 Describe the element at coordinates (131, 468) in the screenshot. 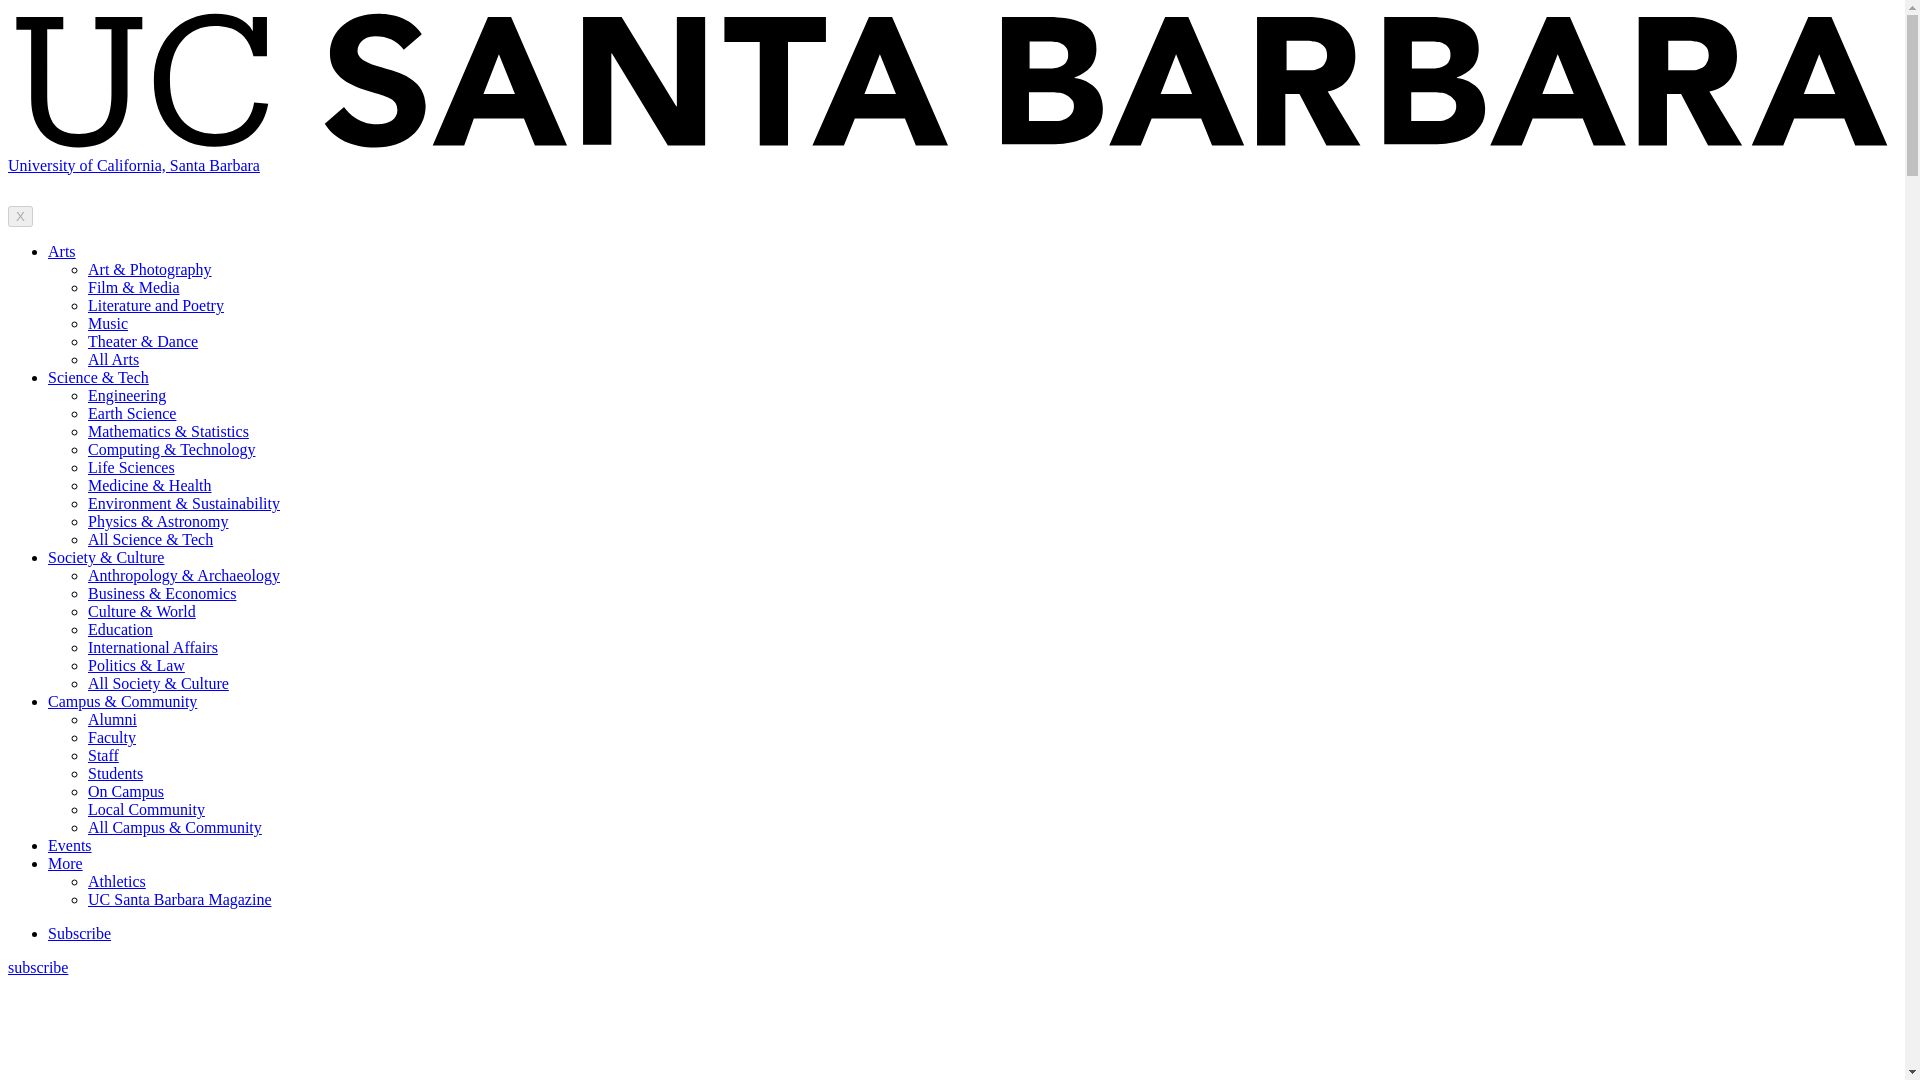

I see `Life Sciences` at that location.